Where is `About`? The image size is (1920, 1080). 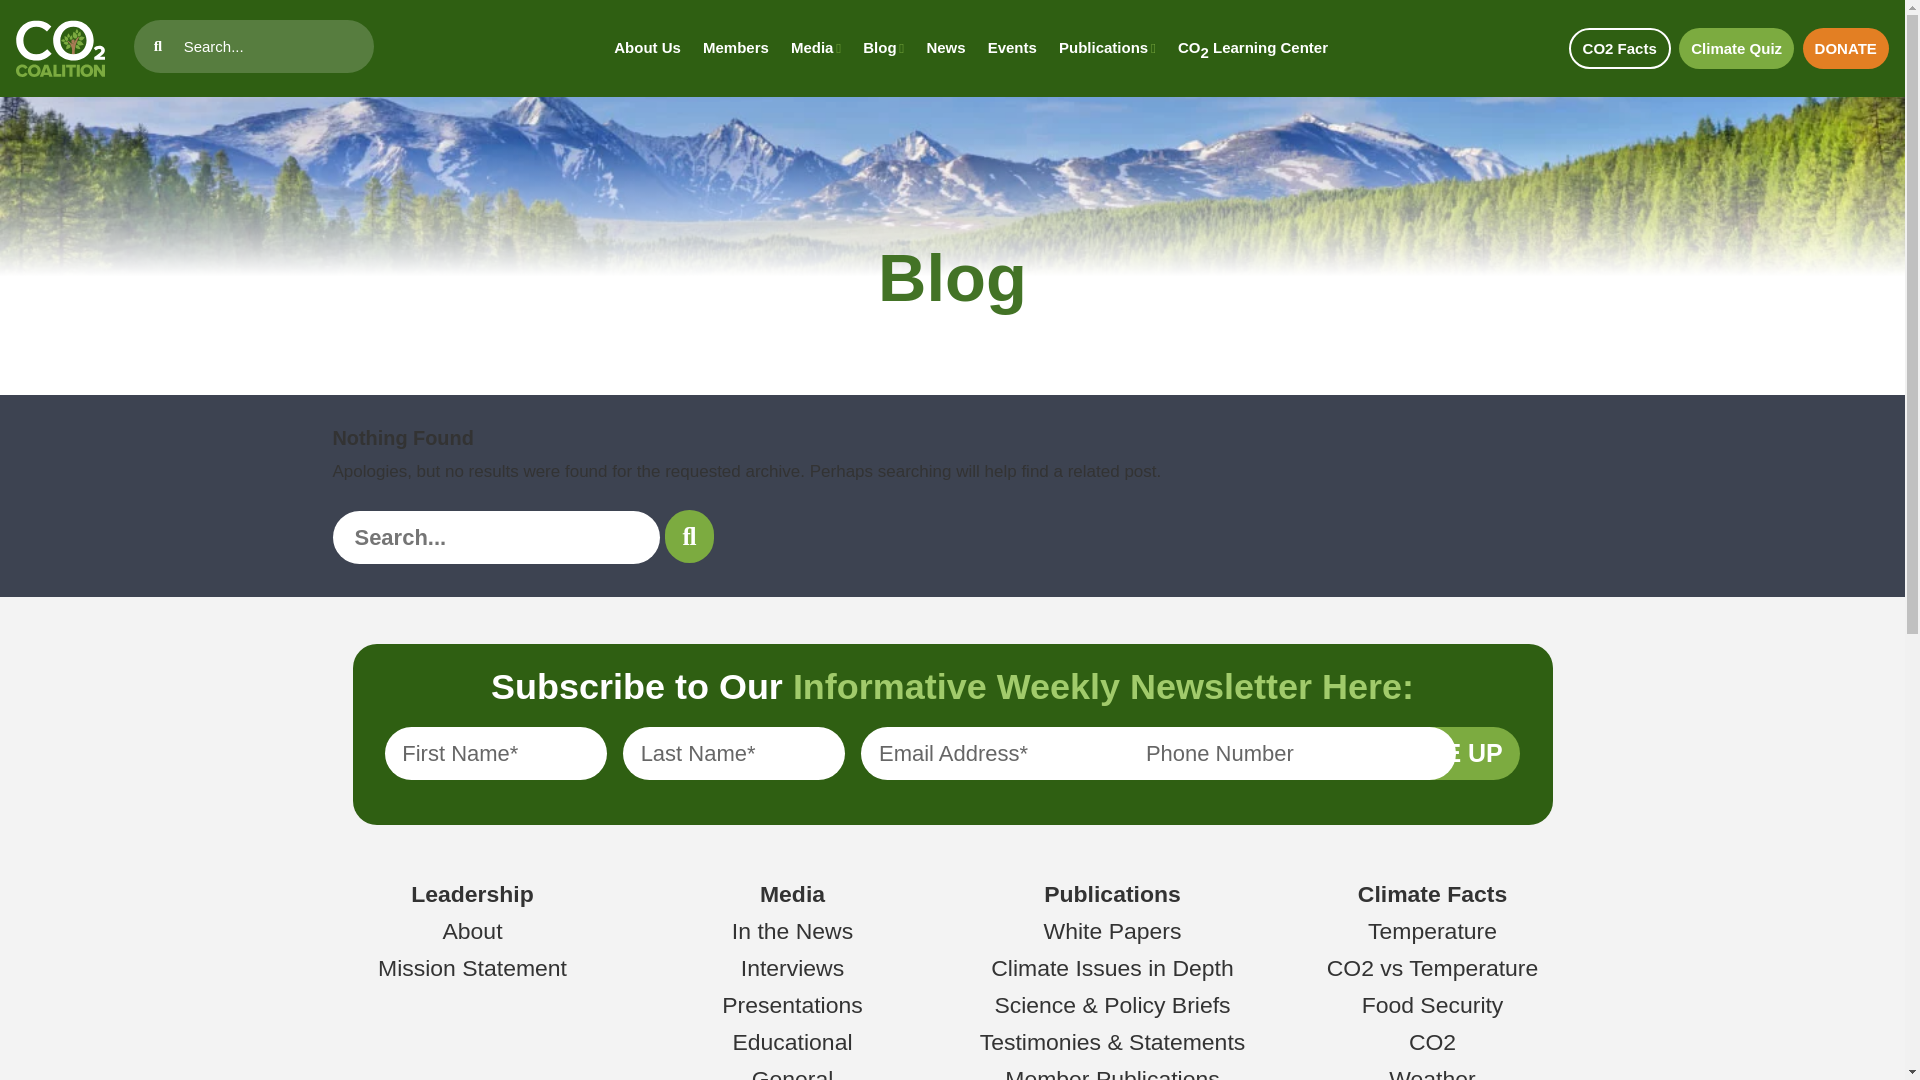 About is located at coordinates (471, 930).